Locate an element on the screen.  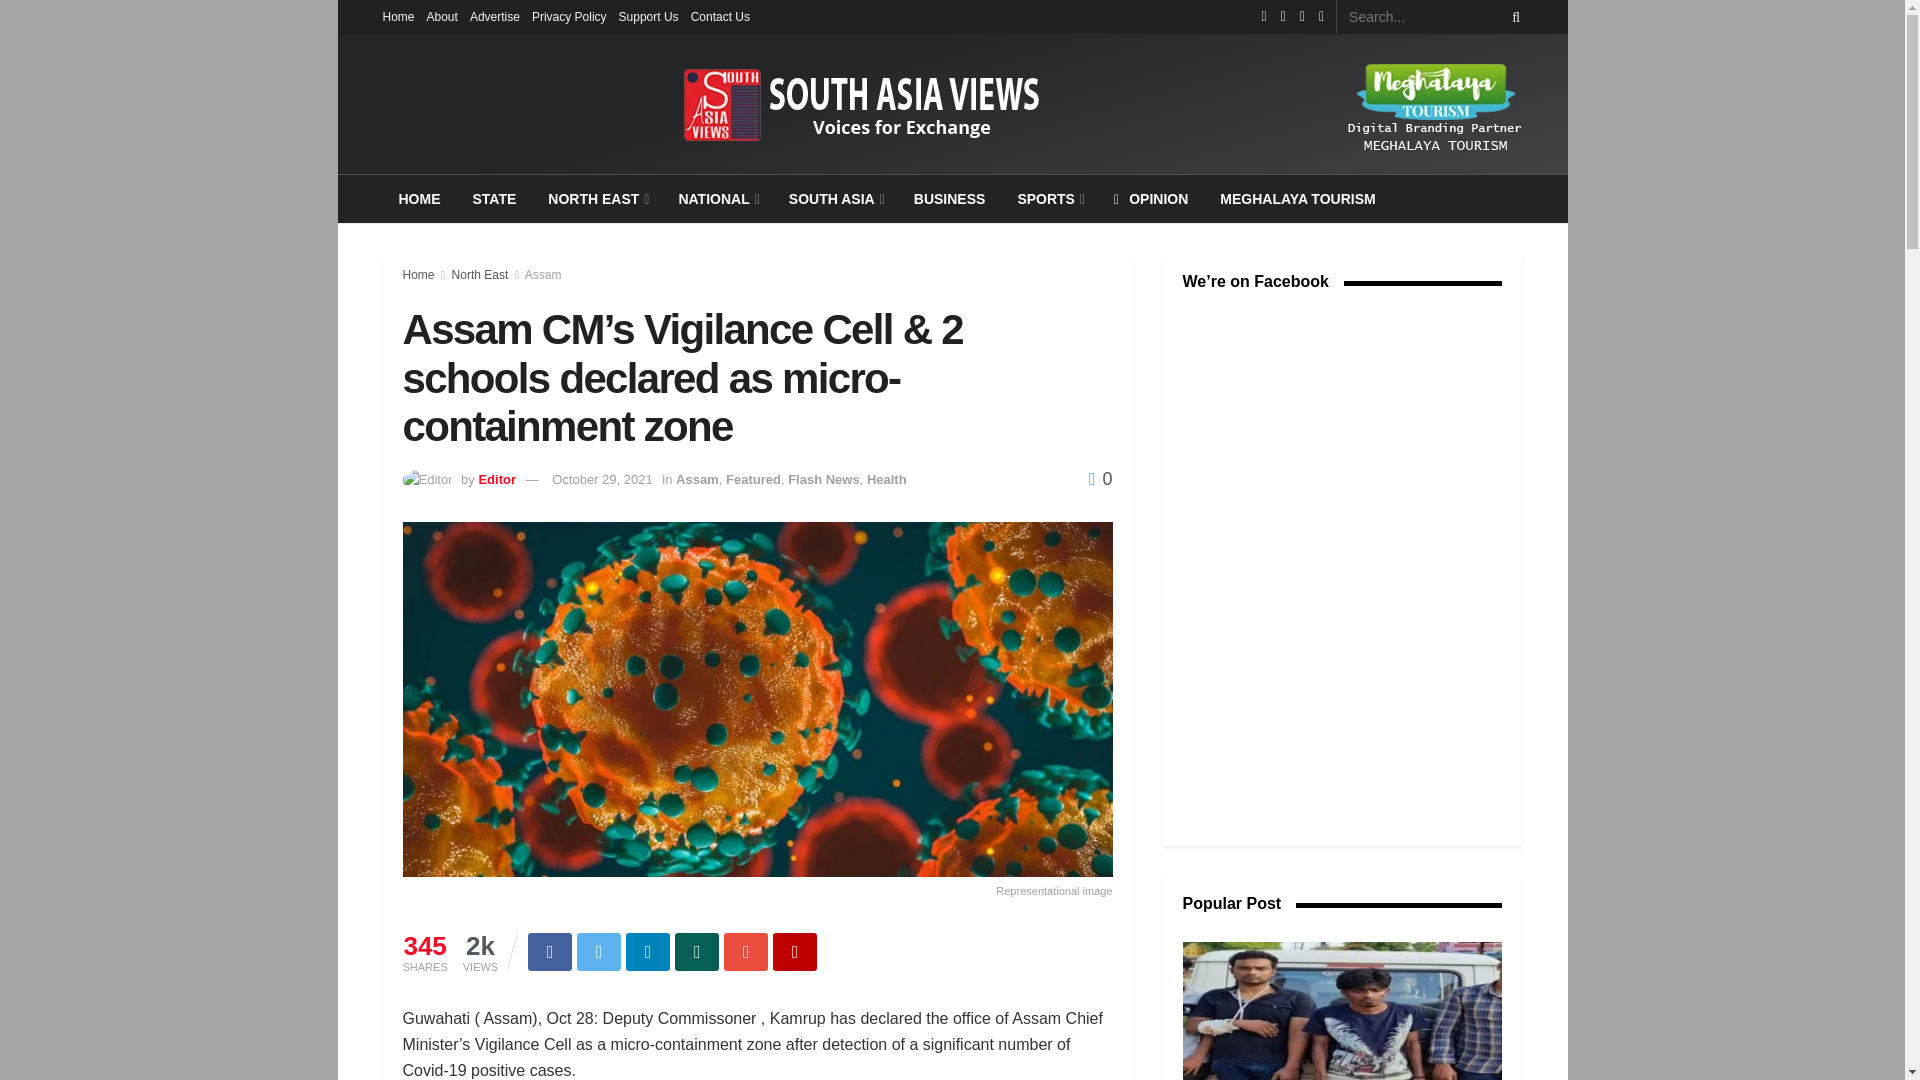
HOME is located at coordinates (419, 198).